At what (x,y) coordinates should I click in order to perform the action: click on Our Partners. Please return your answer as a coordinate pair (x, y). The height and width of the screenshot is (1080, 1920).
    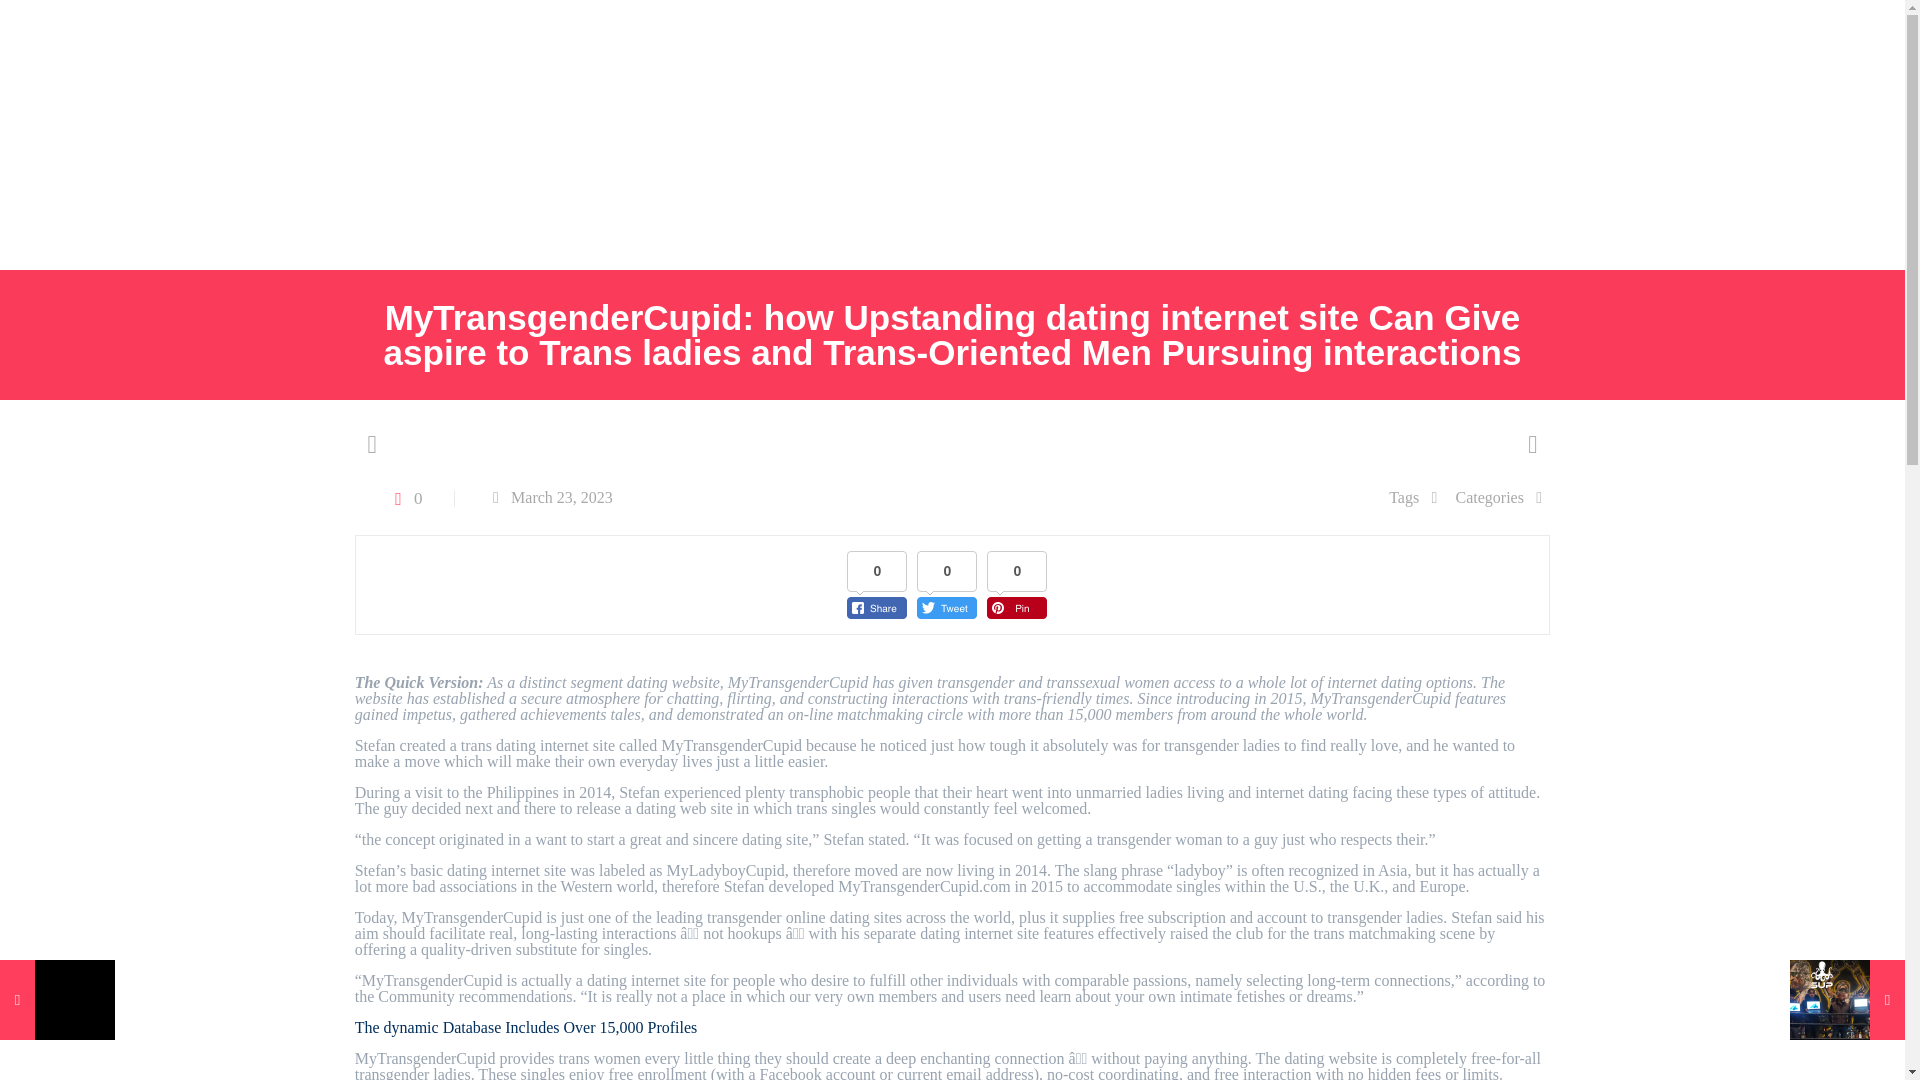
    Looking at the image, I should click on (282, 134).